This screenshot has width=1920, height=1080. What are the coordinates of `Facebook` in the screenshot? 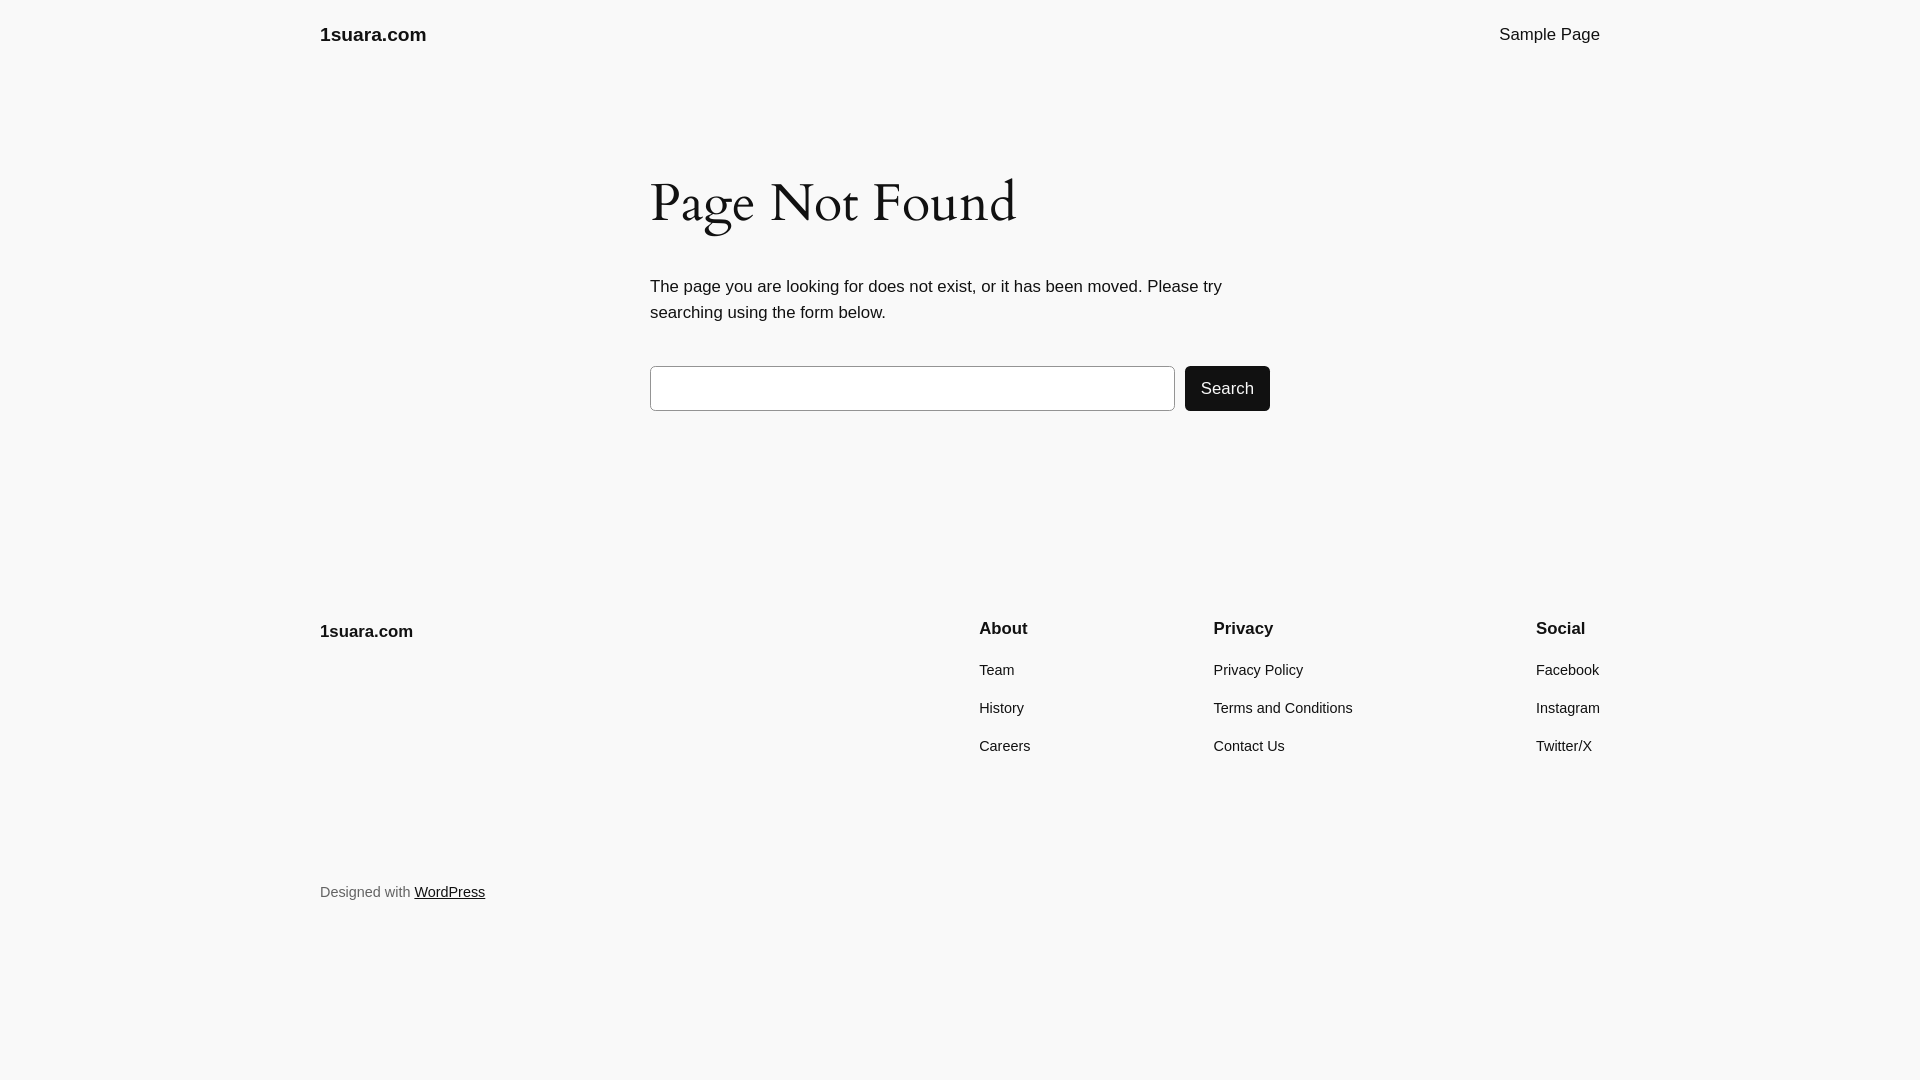 It's located at (1568, 670).